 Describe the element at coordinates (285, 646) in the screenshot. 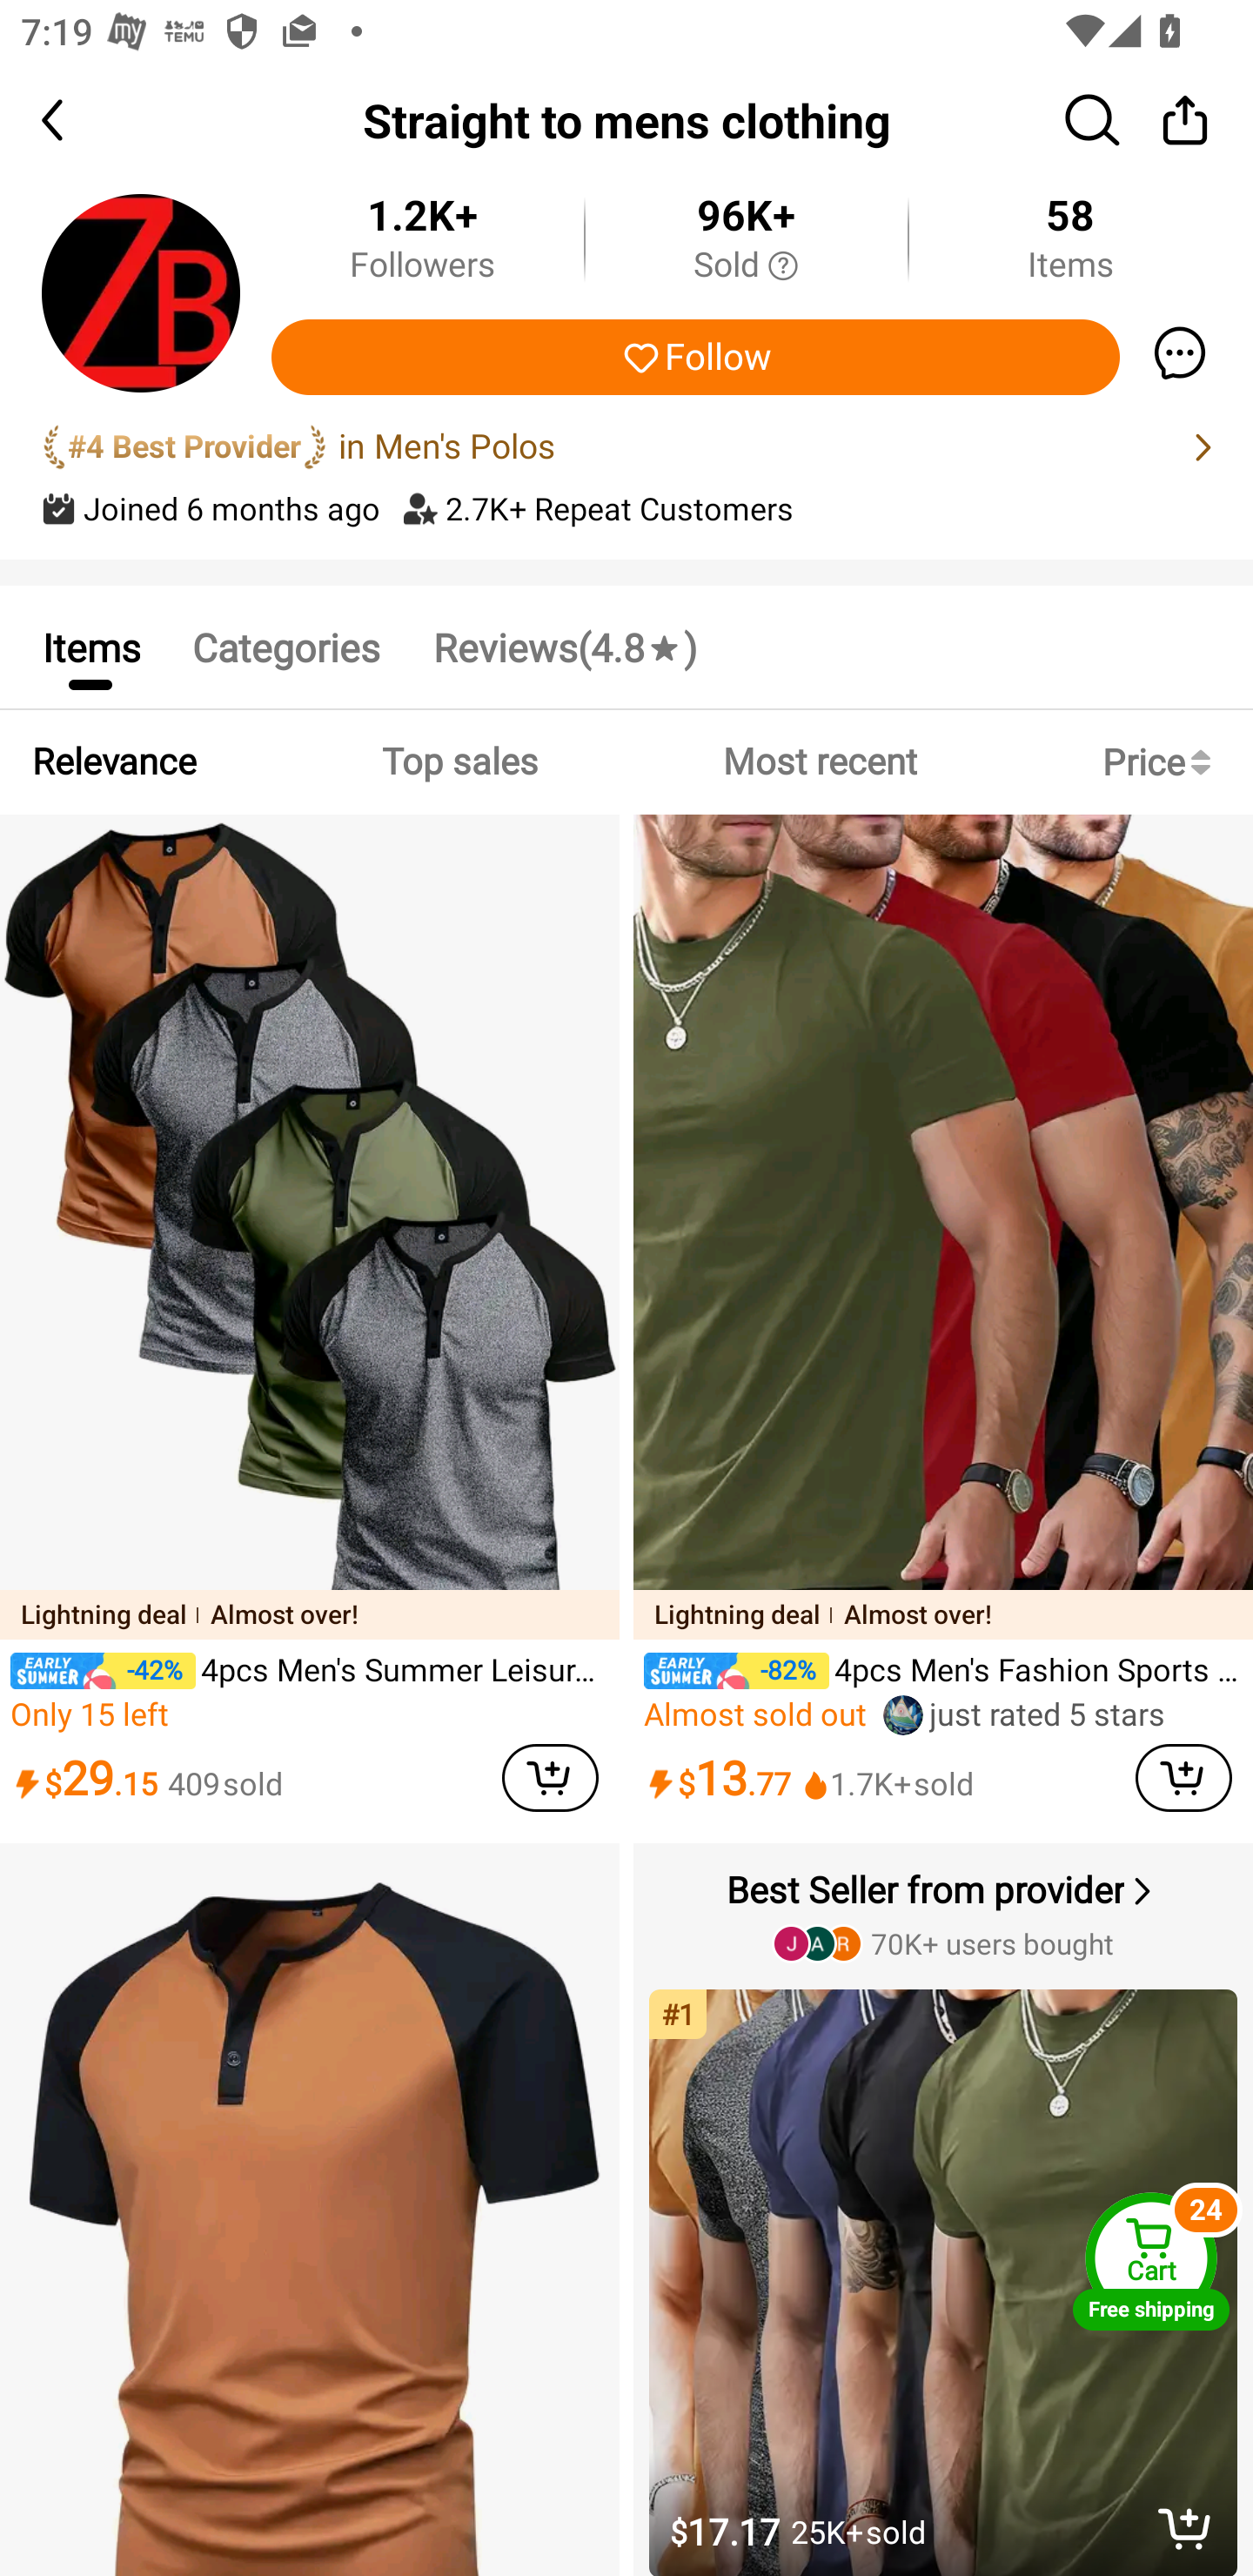

I see `Categories` at that location.